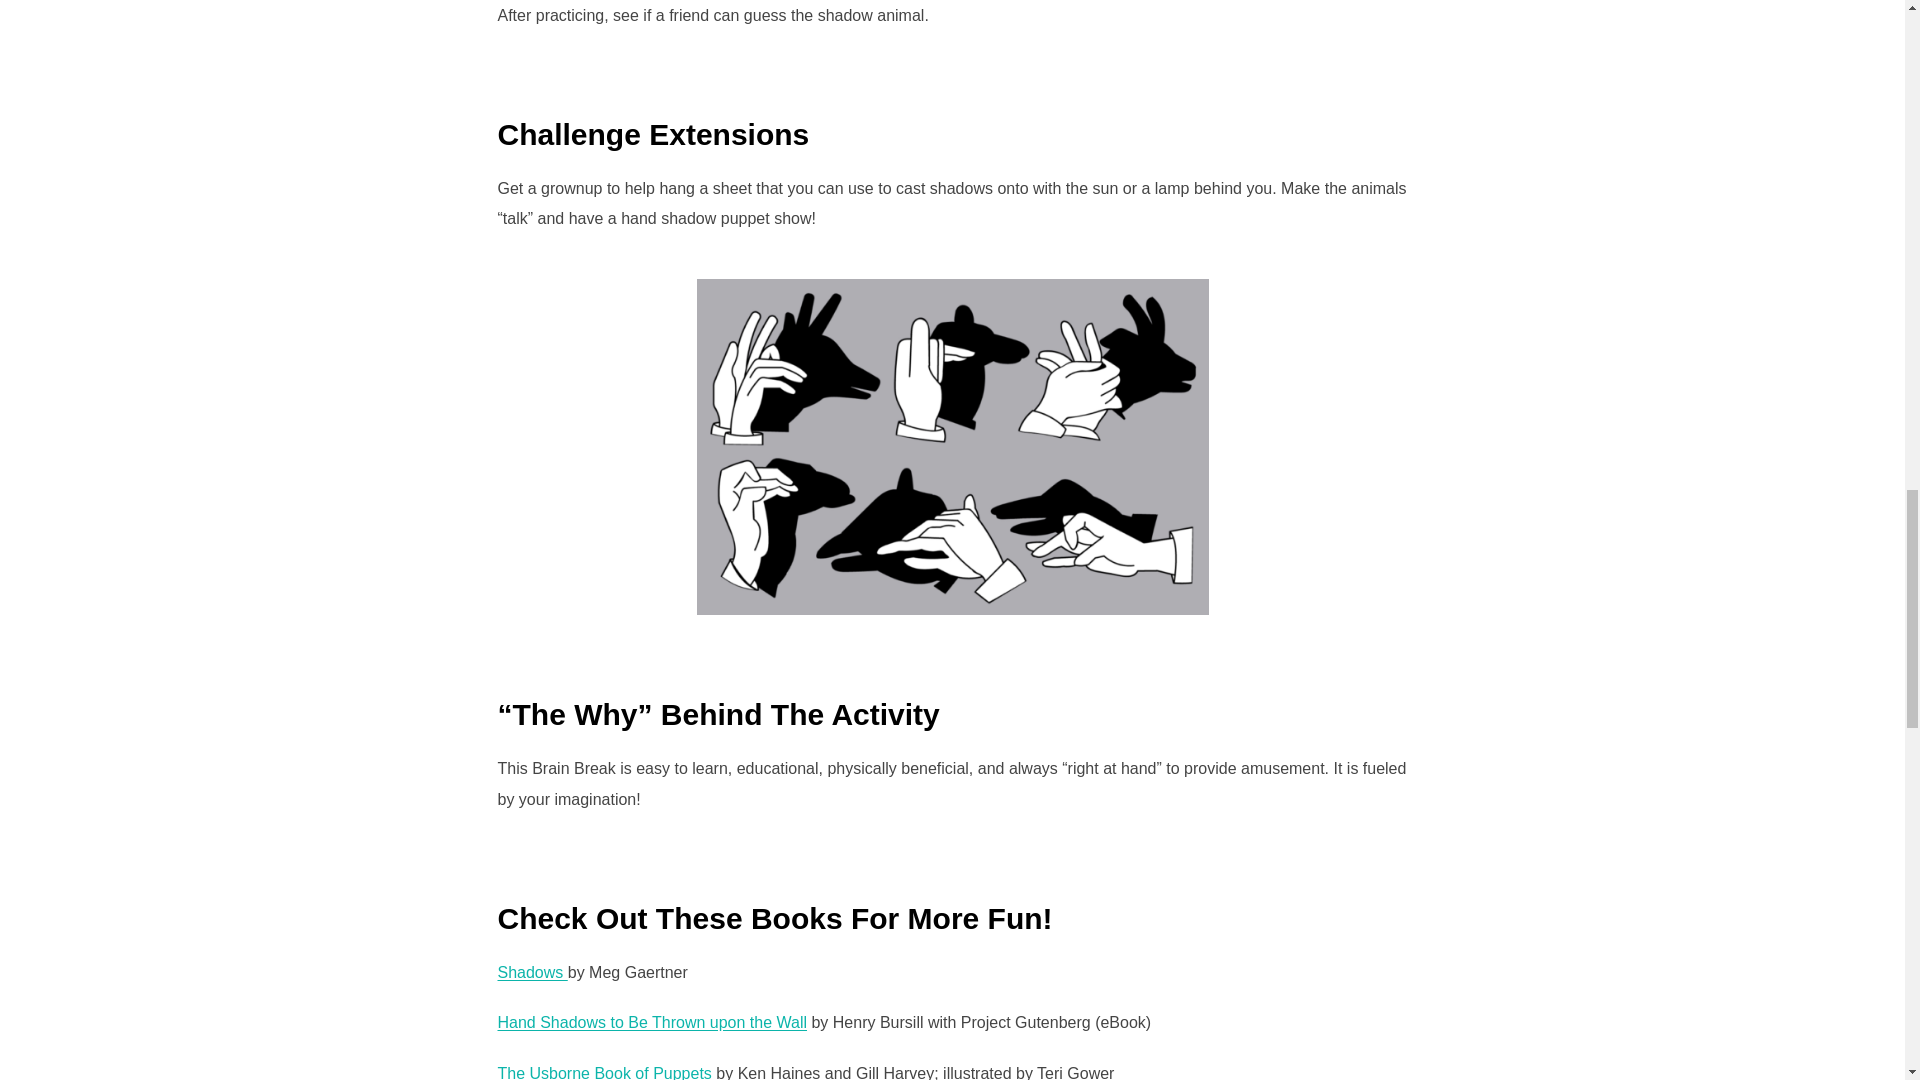  What do you see at coordinates (652, 1022) in the screenshot?
I see `Hand Shadows to Be Thrown upon the Wall` at bounding box center [652, 1022].